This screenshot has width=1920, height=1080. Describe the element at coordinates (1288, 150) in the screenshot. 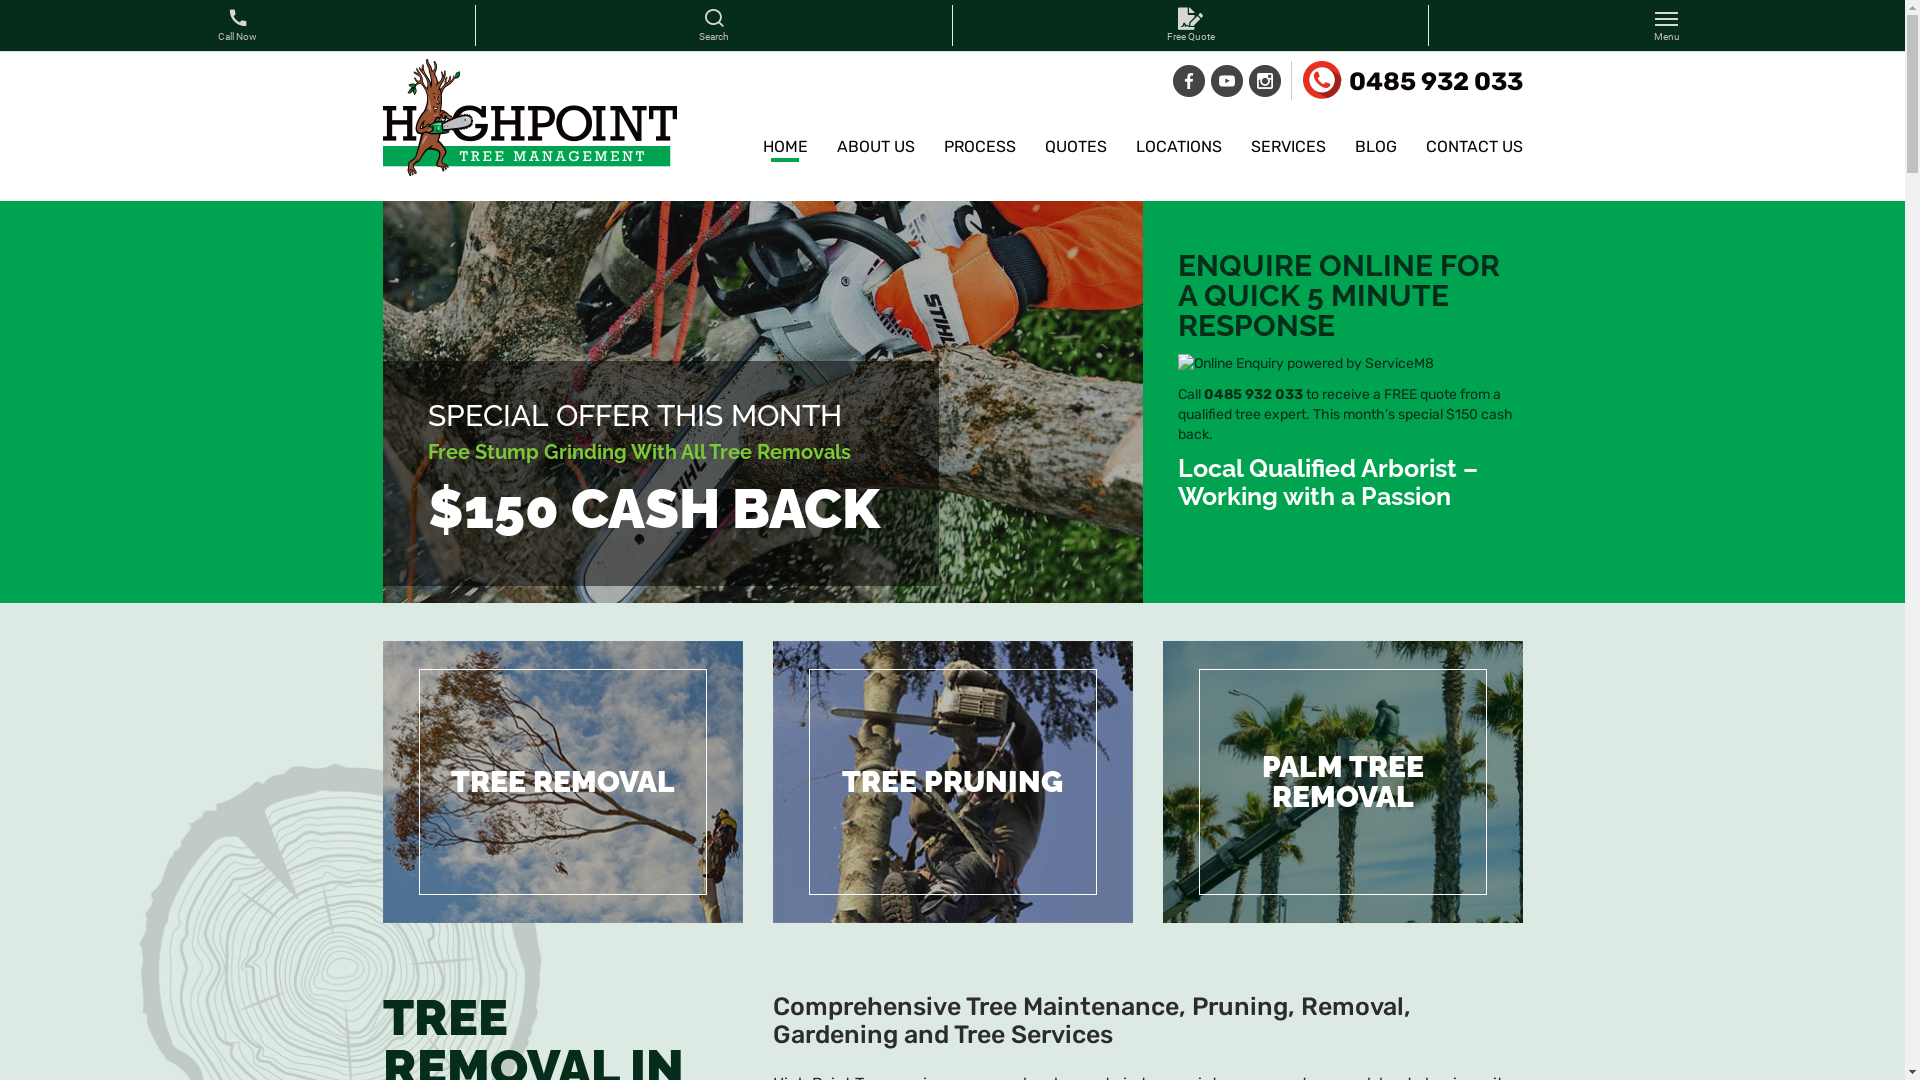

I see `SERVICES` at that location.